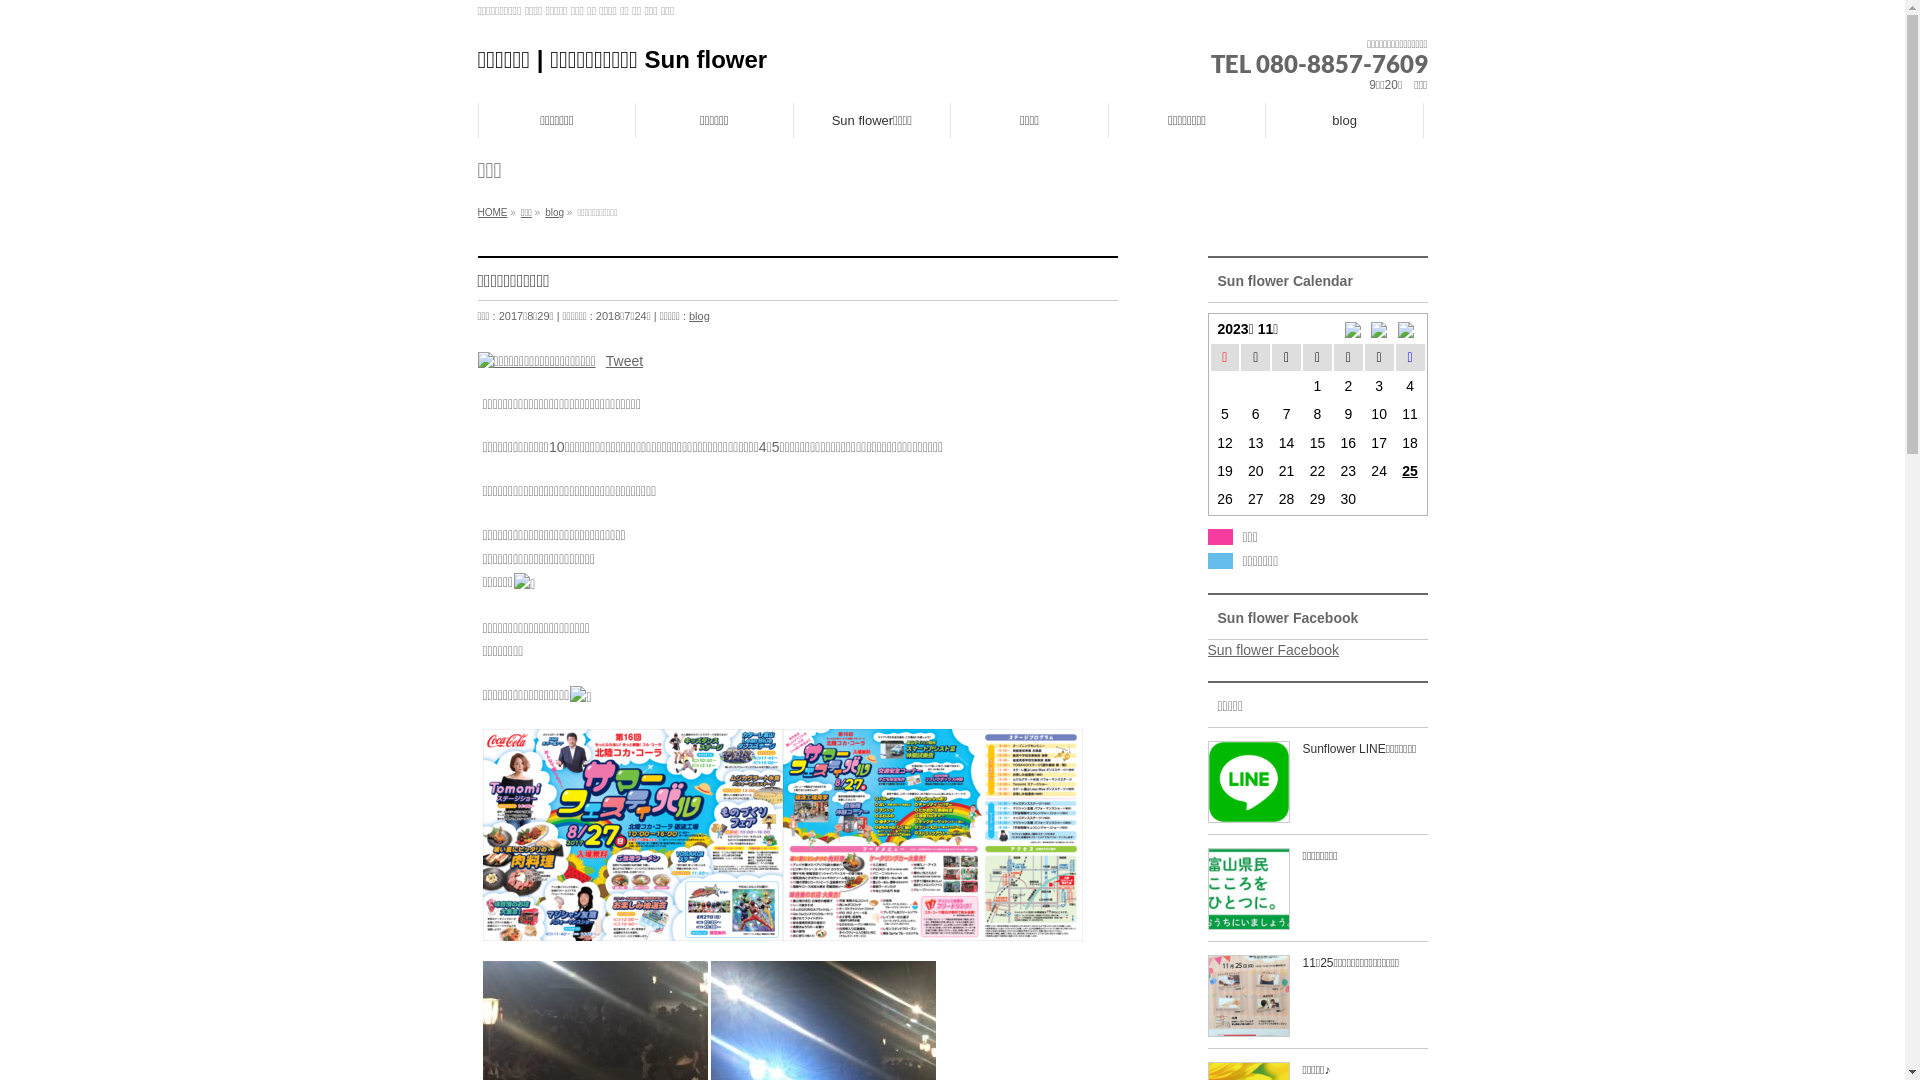 Image resolution: width=1920 pixels, height=1080 pixels. Describe the element at coordinates (1345, 120) in the screenshot. I see `blog` at that location.